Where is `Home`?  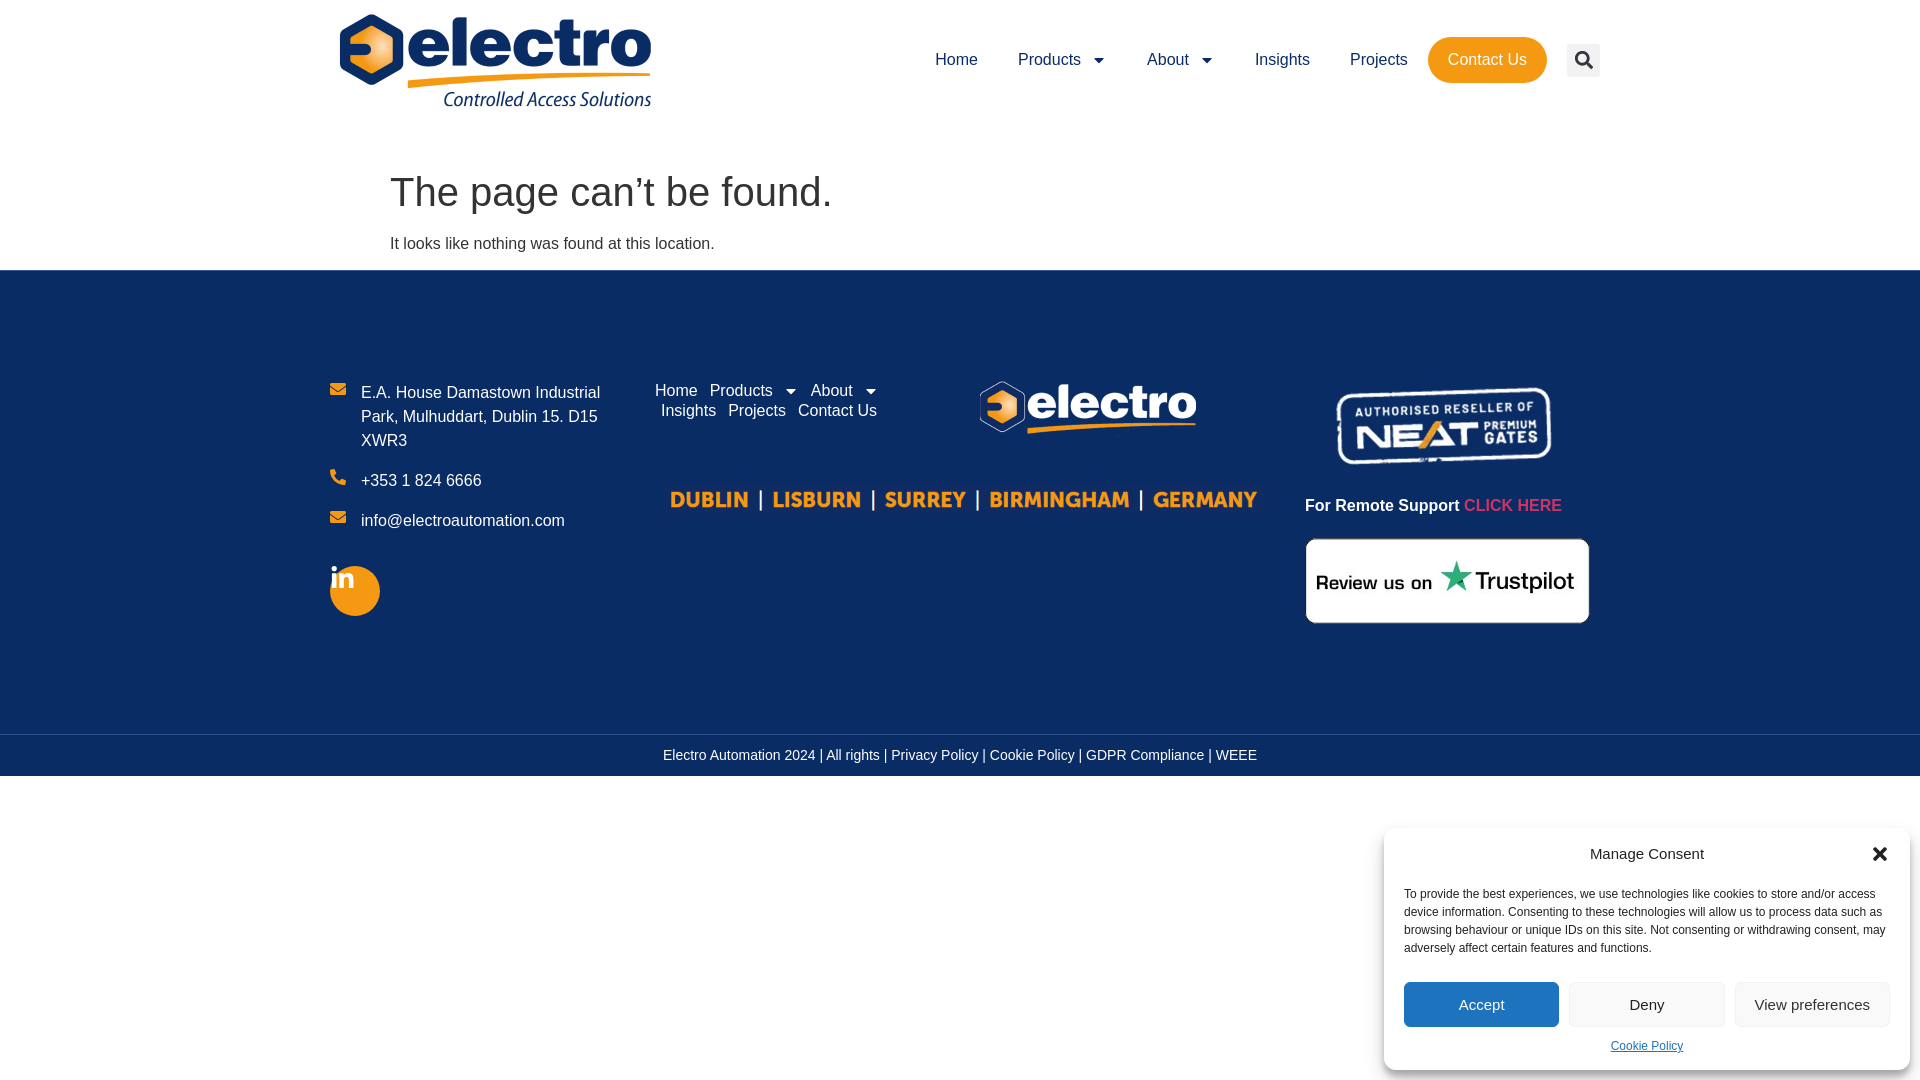
Home is located at coordinates (956, 60).